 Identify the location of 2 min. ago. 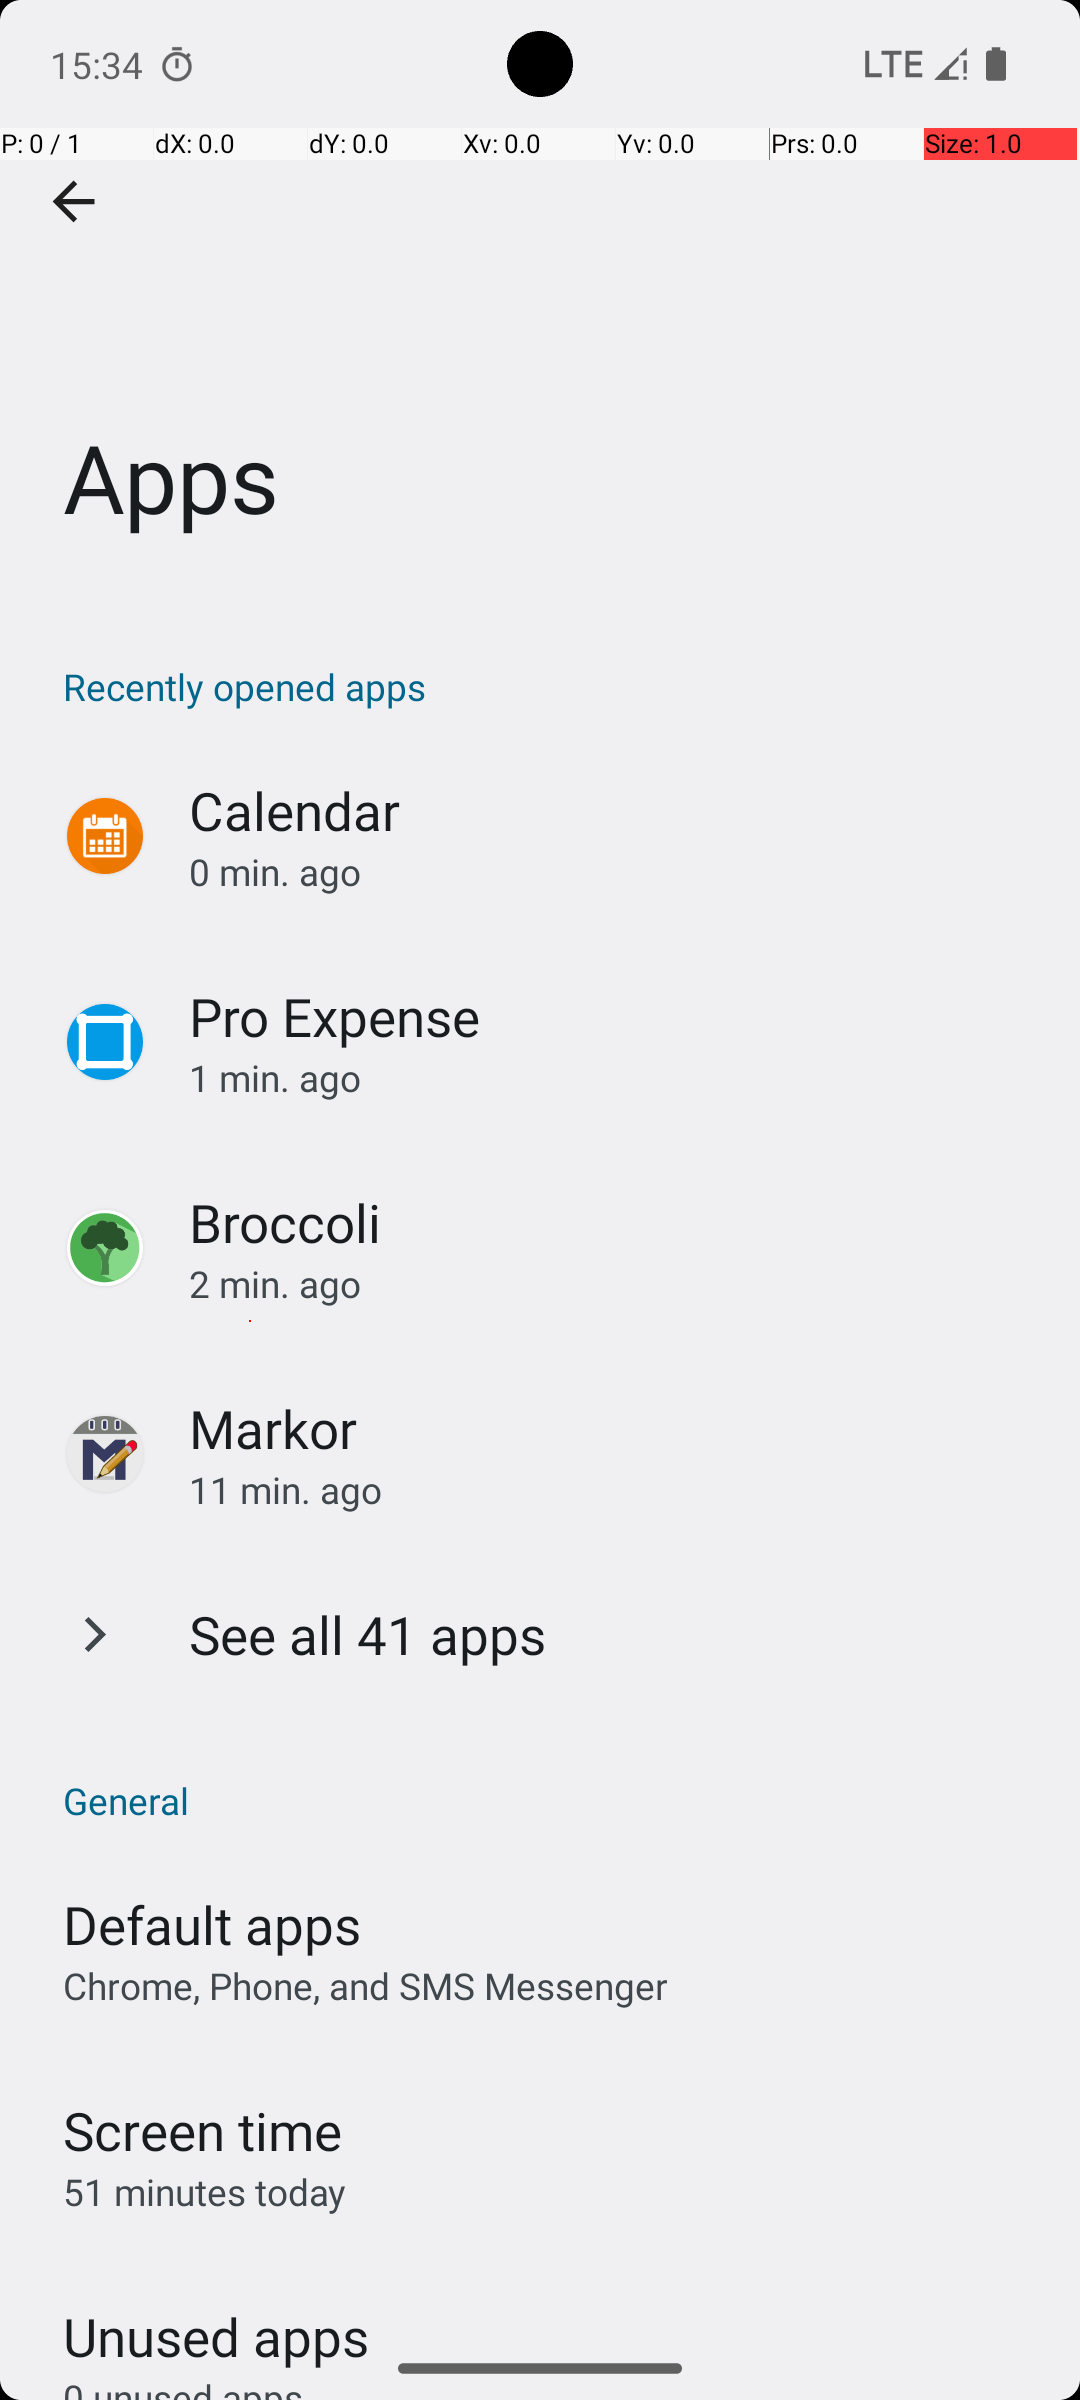
(614, 1284).